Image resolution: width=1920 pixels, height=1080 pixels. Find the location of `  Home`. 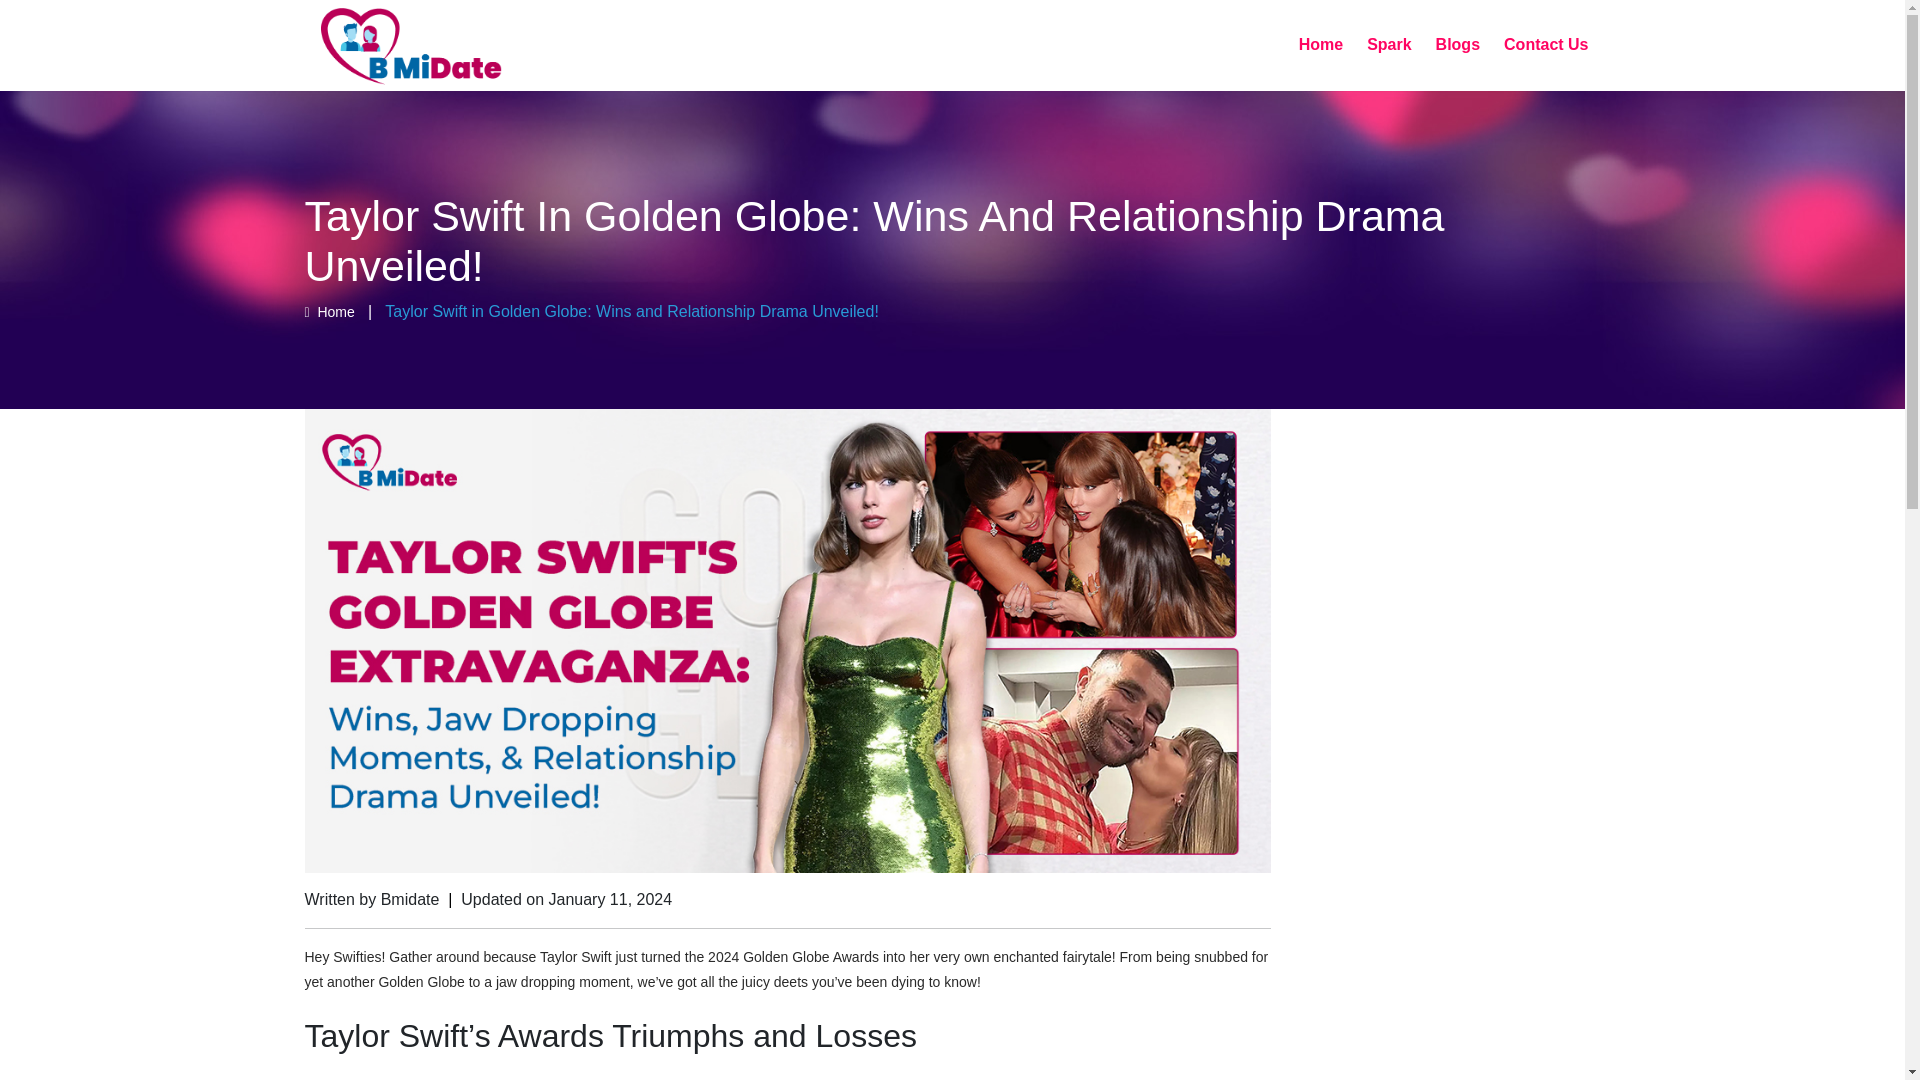

  Home is located at coordinates (328, 311).